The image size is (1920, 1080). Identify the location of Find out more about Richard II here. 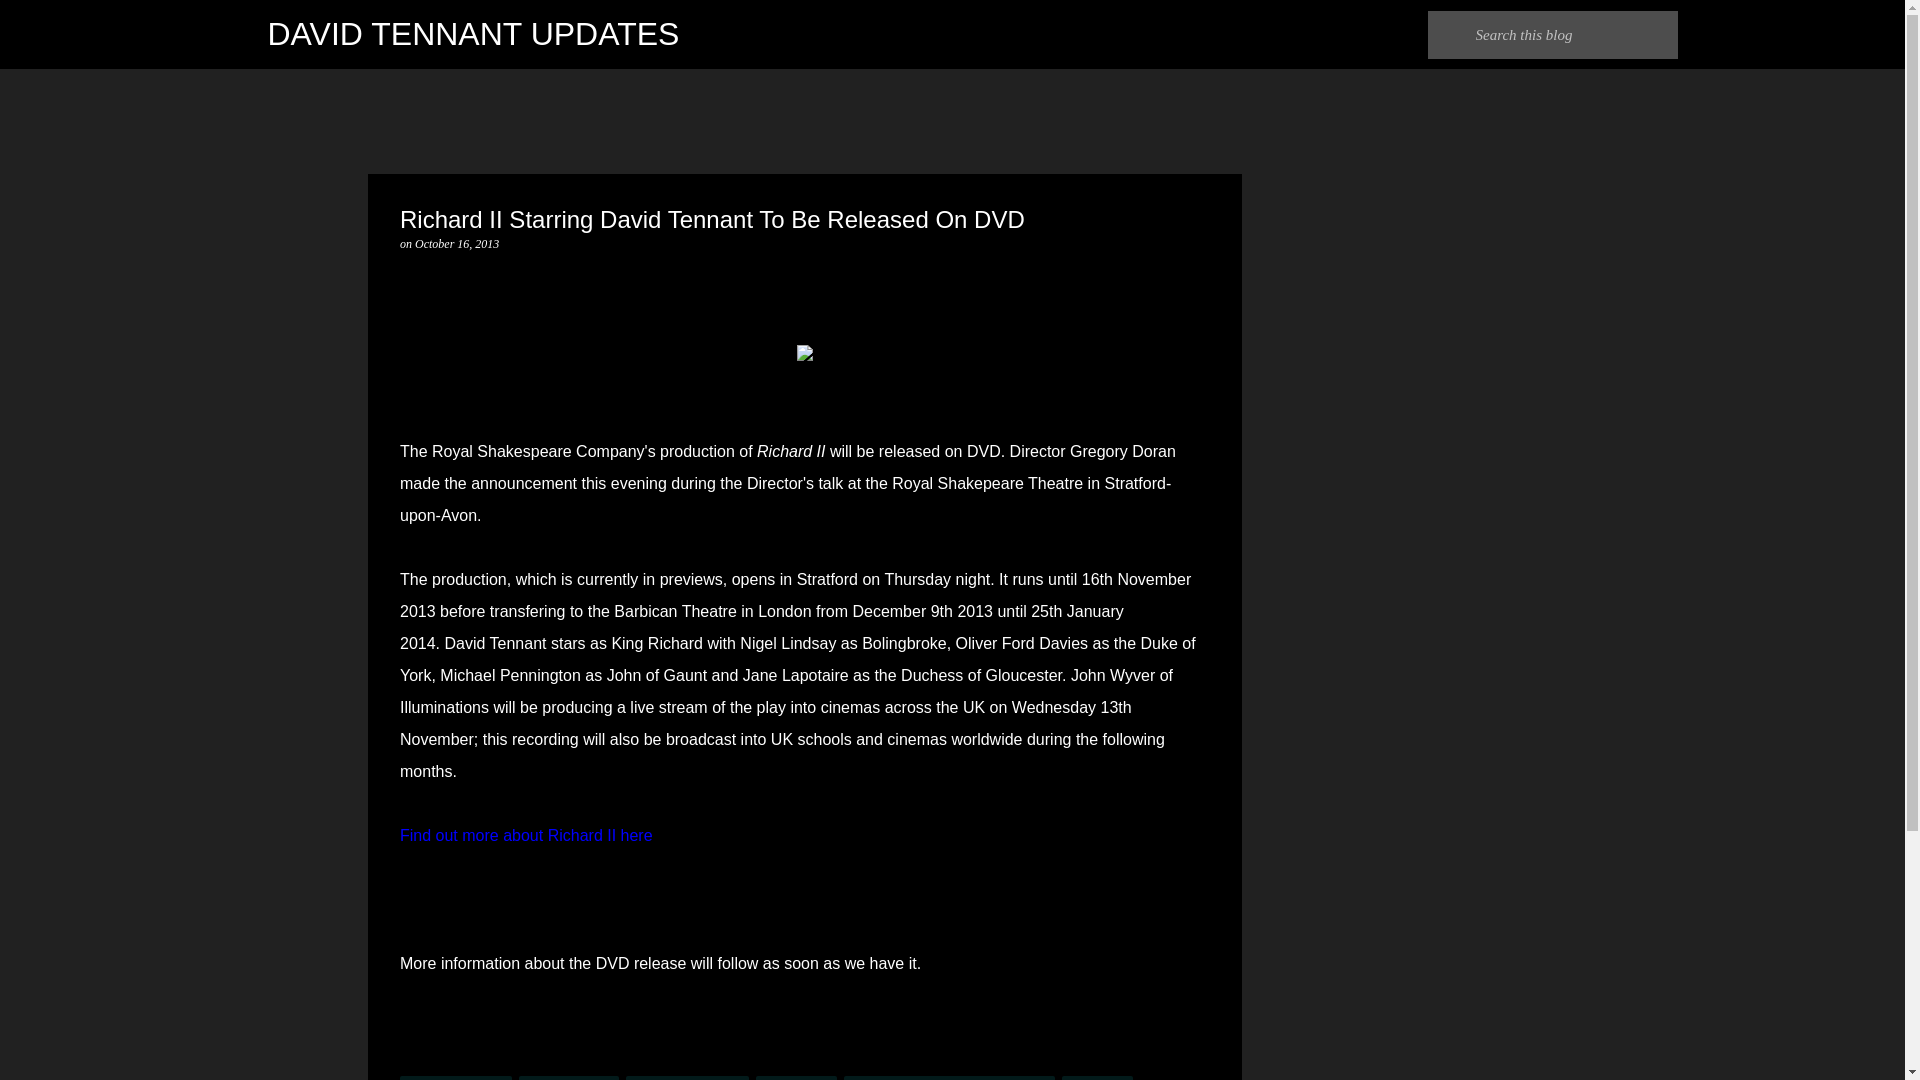
(526, 835).